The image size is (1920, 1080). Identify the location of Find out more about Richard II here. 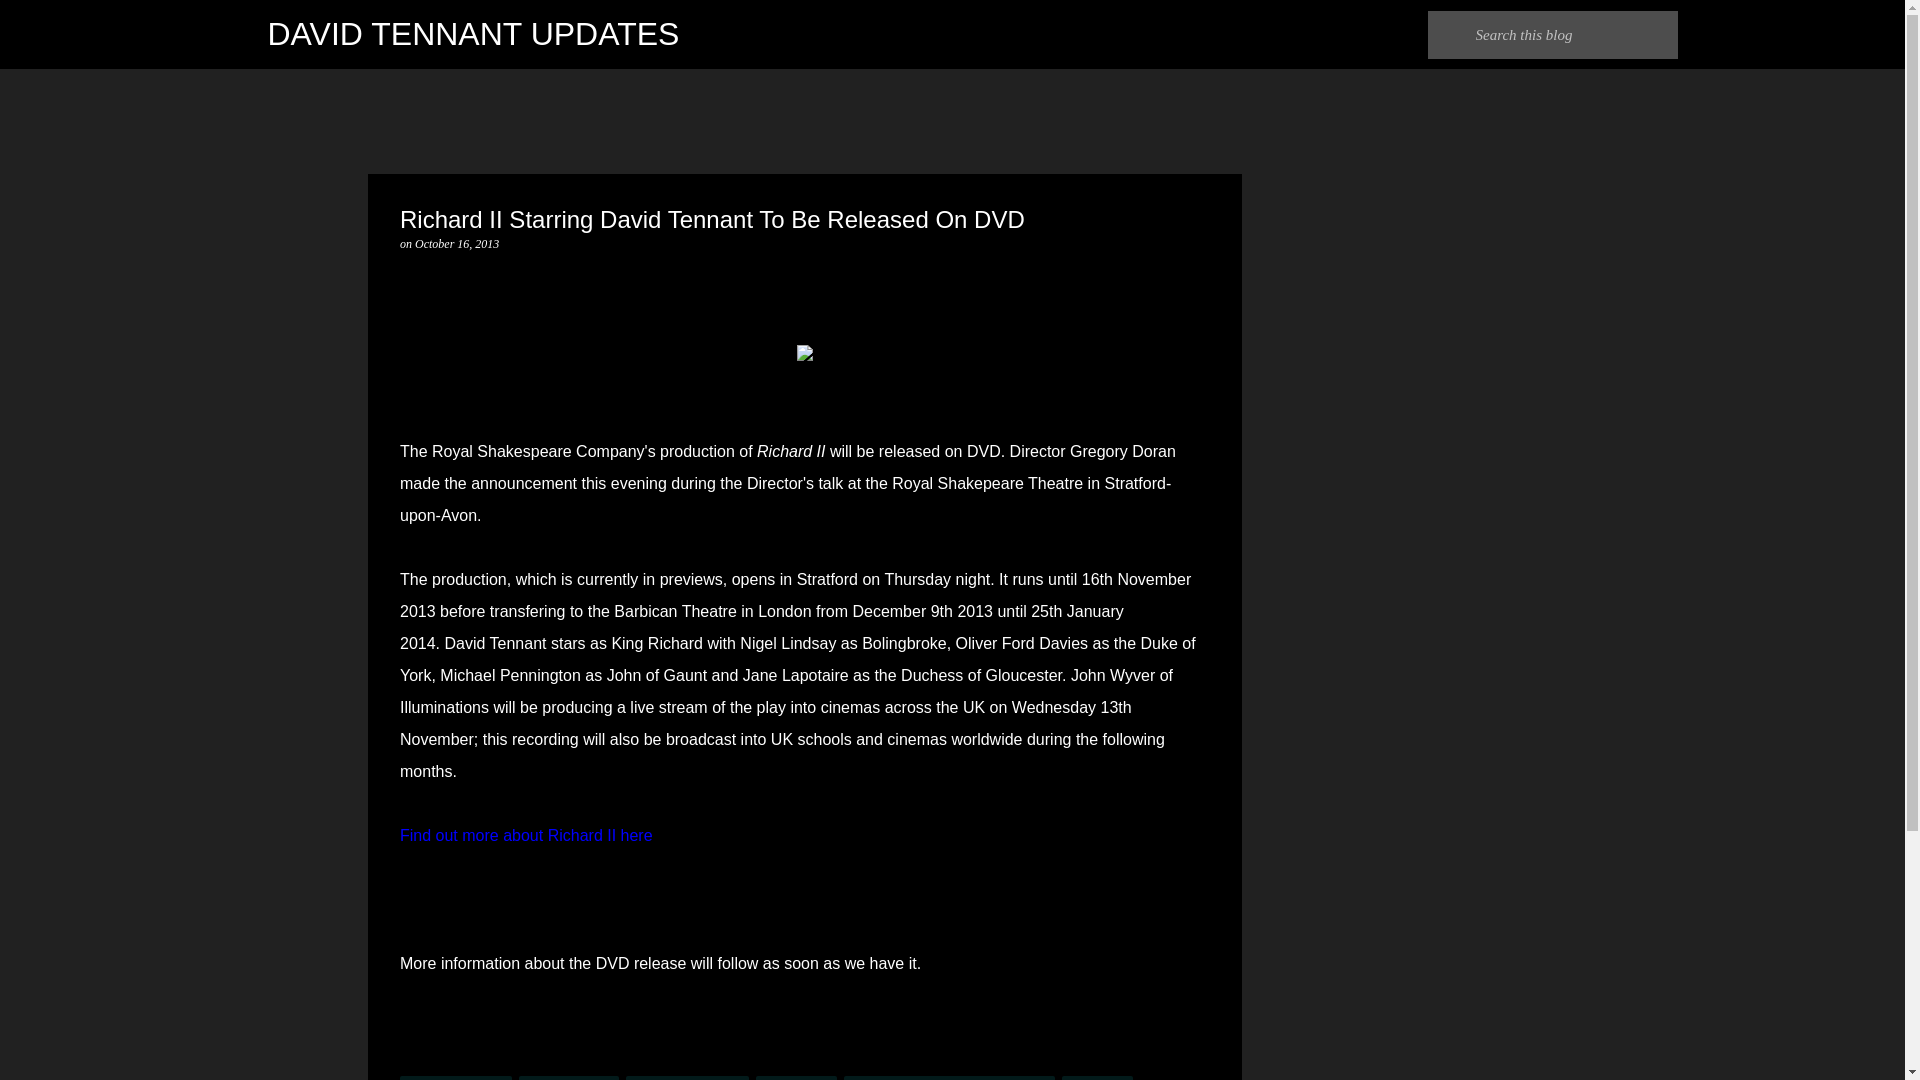
(526, 835).